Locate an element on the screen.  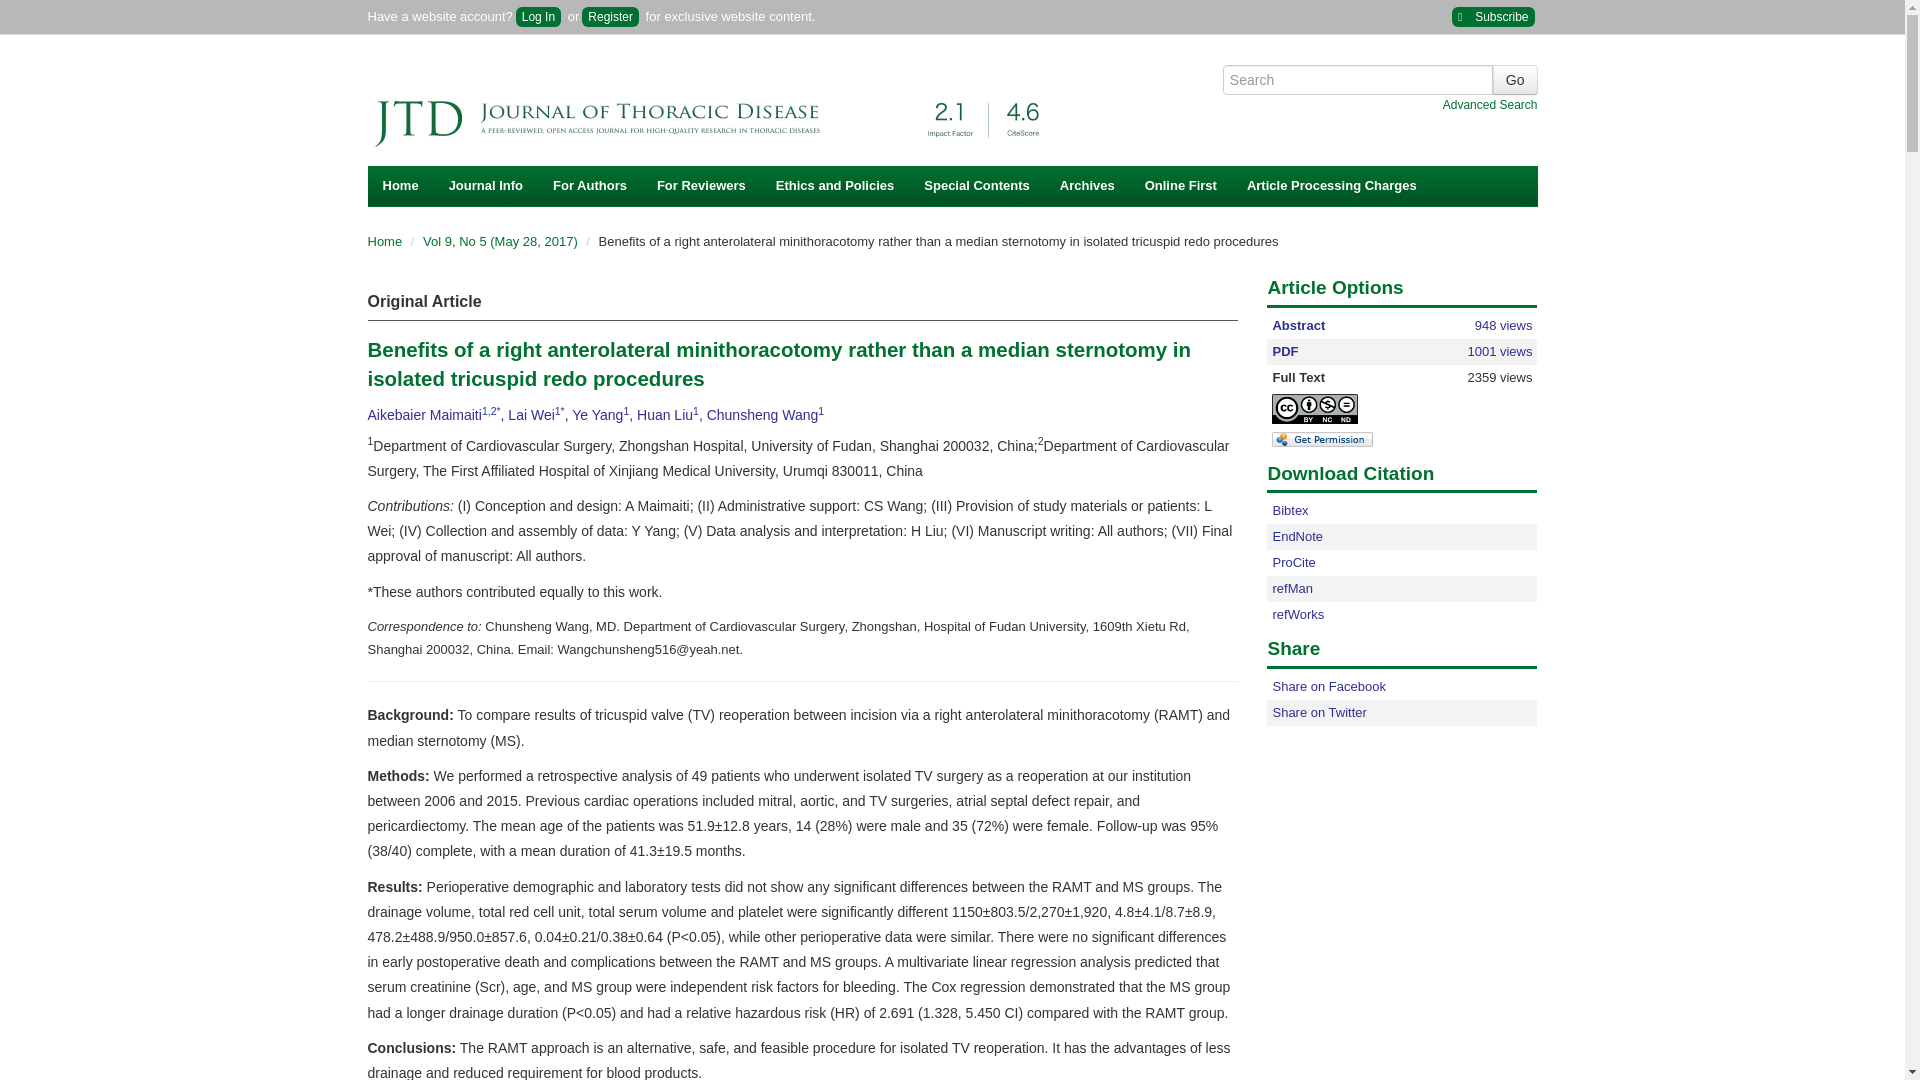
License is located at coordinates (1314, 409).